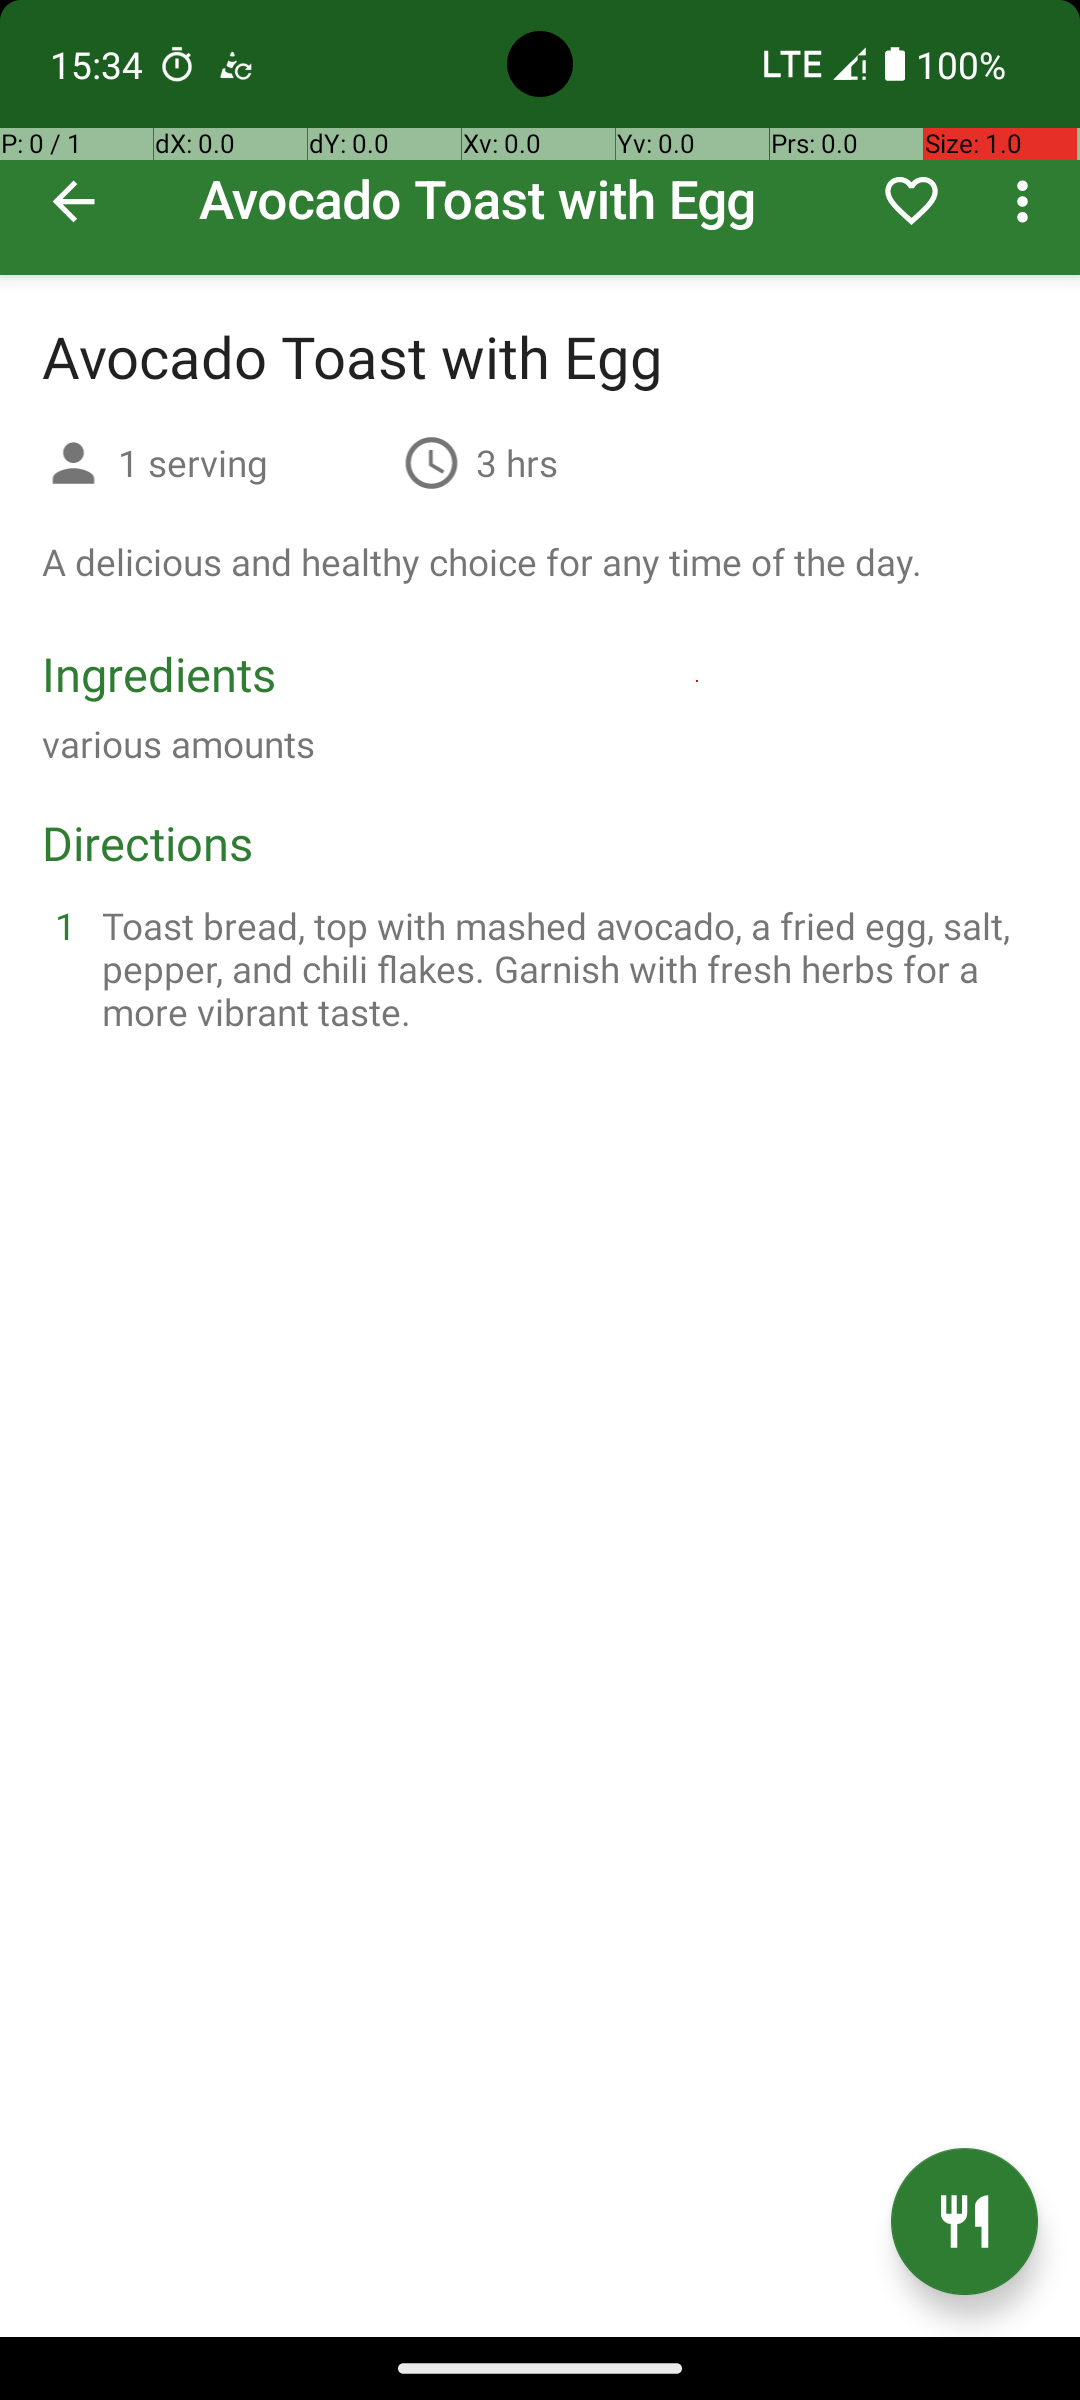 The height and width of the screenshot is (2400, 1080). I want to click on Toast bread, top with mashed avocado, a fried egg, salt, pepper, and chili flakes. Garnish with fresh herbs for a more vibrant taste., so click(564, 968).